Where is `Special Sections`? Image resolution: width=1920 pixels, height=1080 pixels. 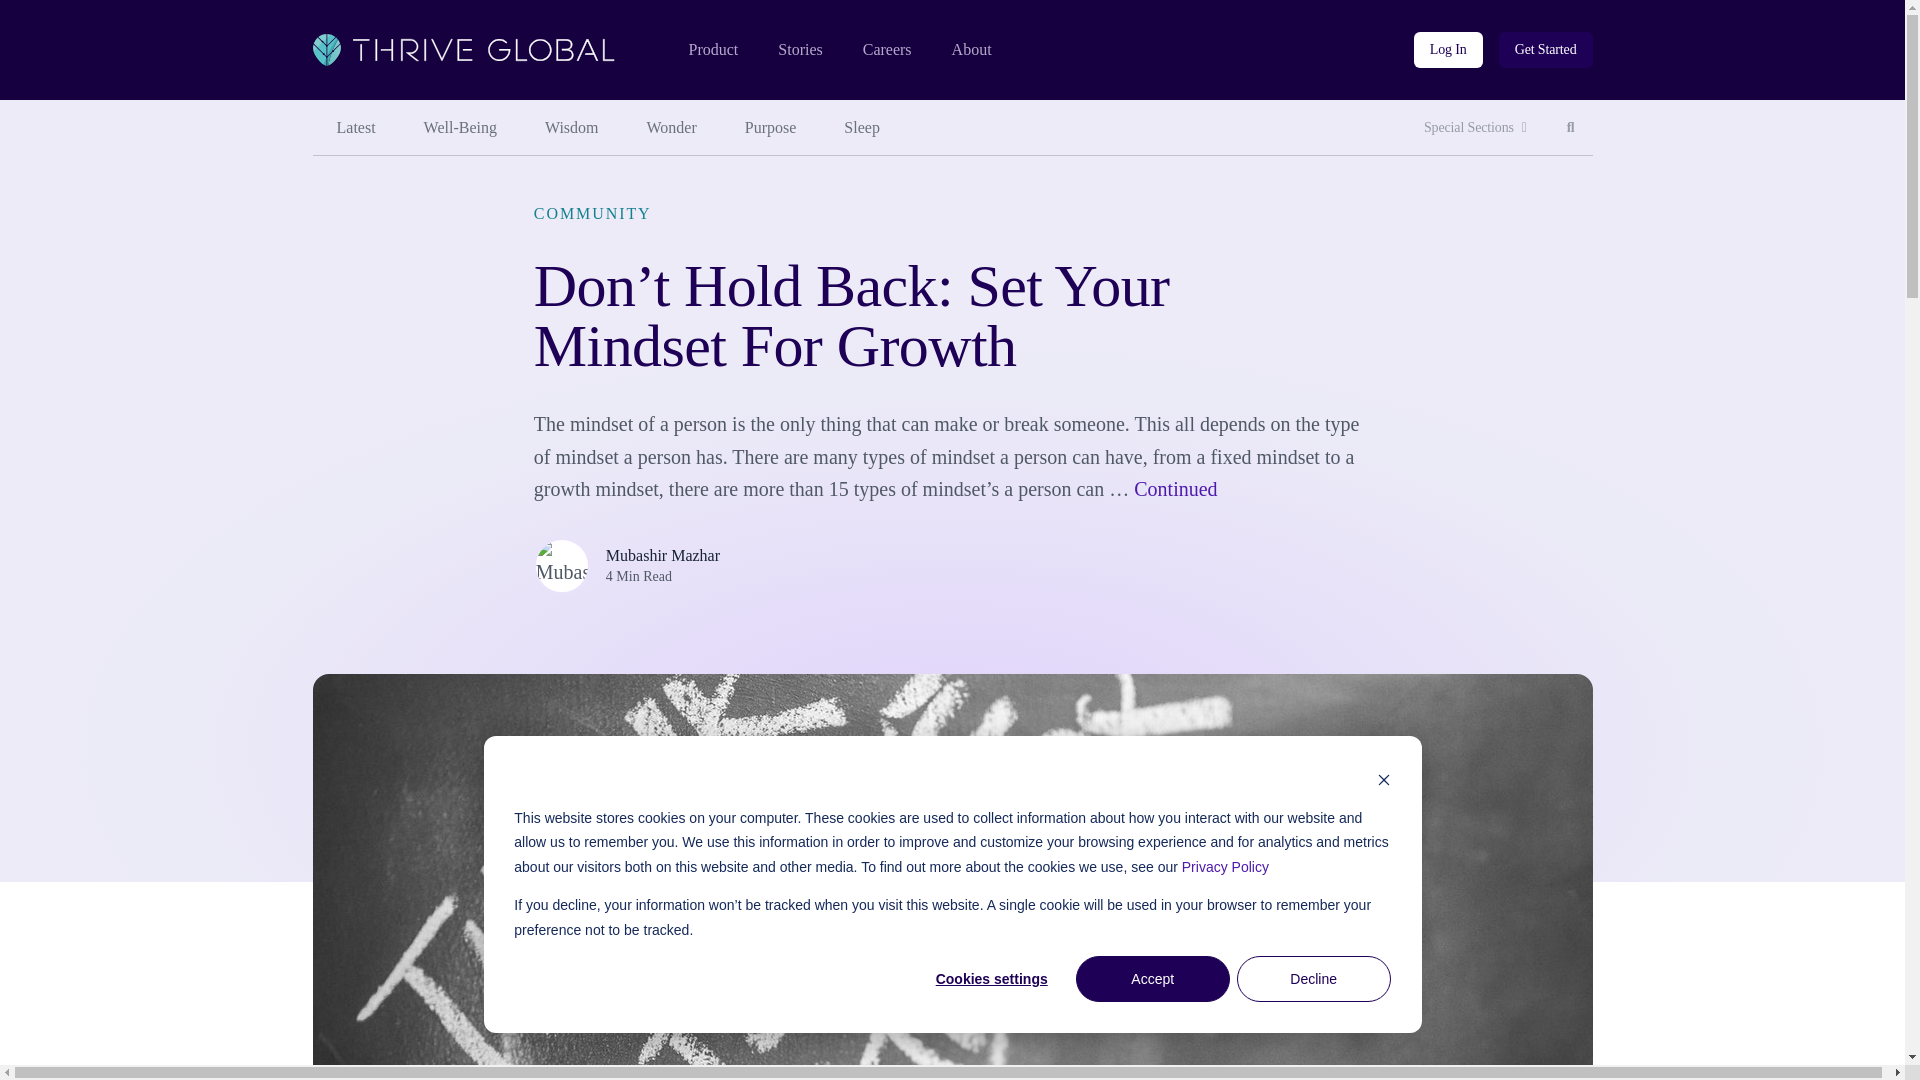
Special Sections is located at coordinates (887, 50).